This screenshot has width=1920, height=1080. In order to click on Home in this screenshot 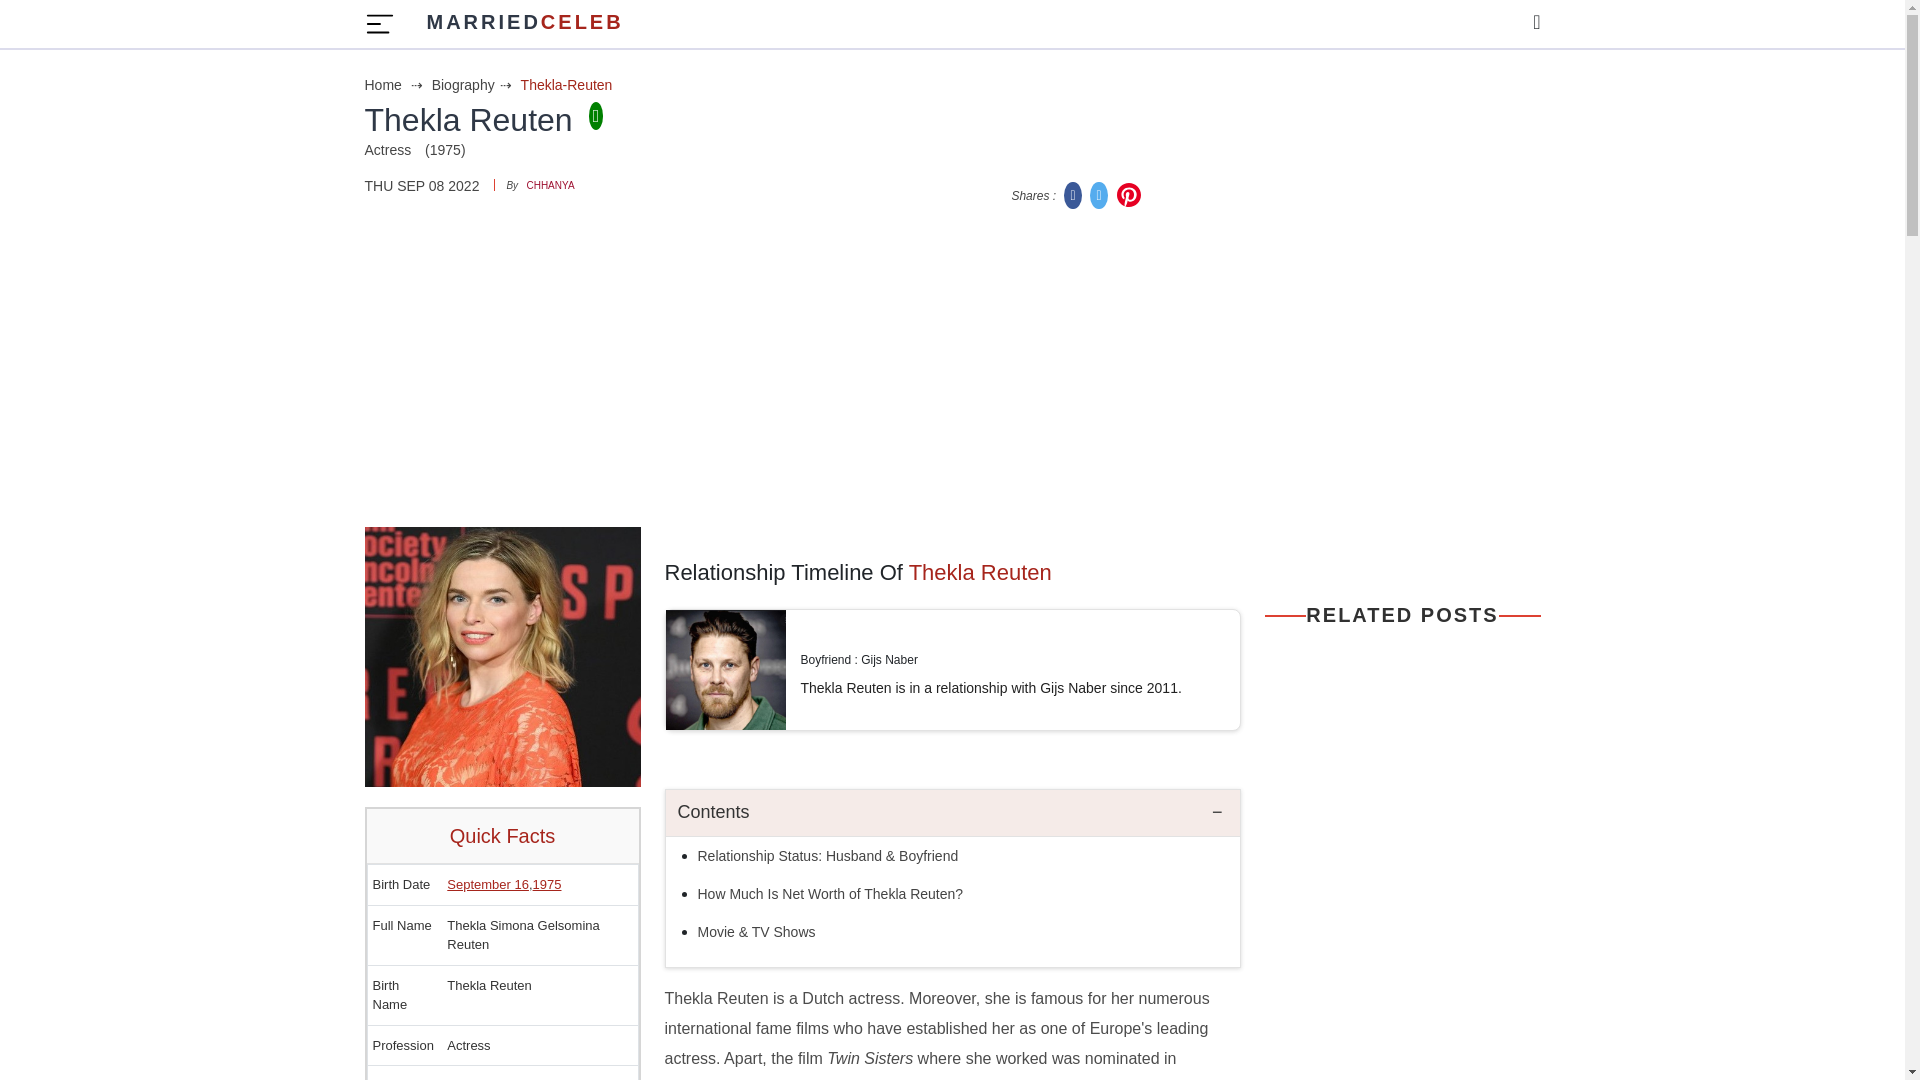, I will do `click(395, 84)`.